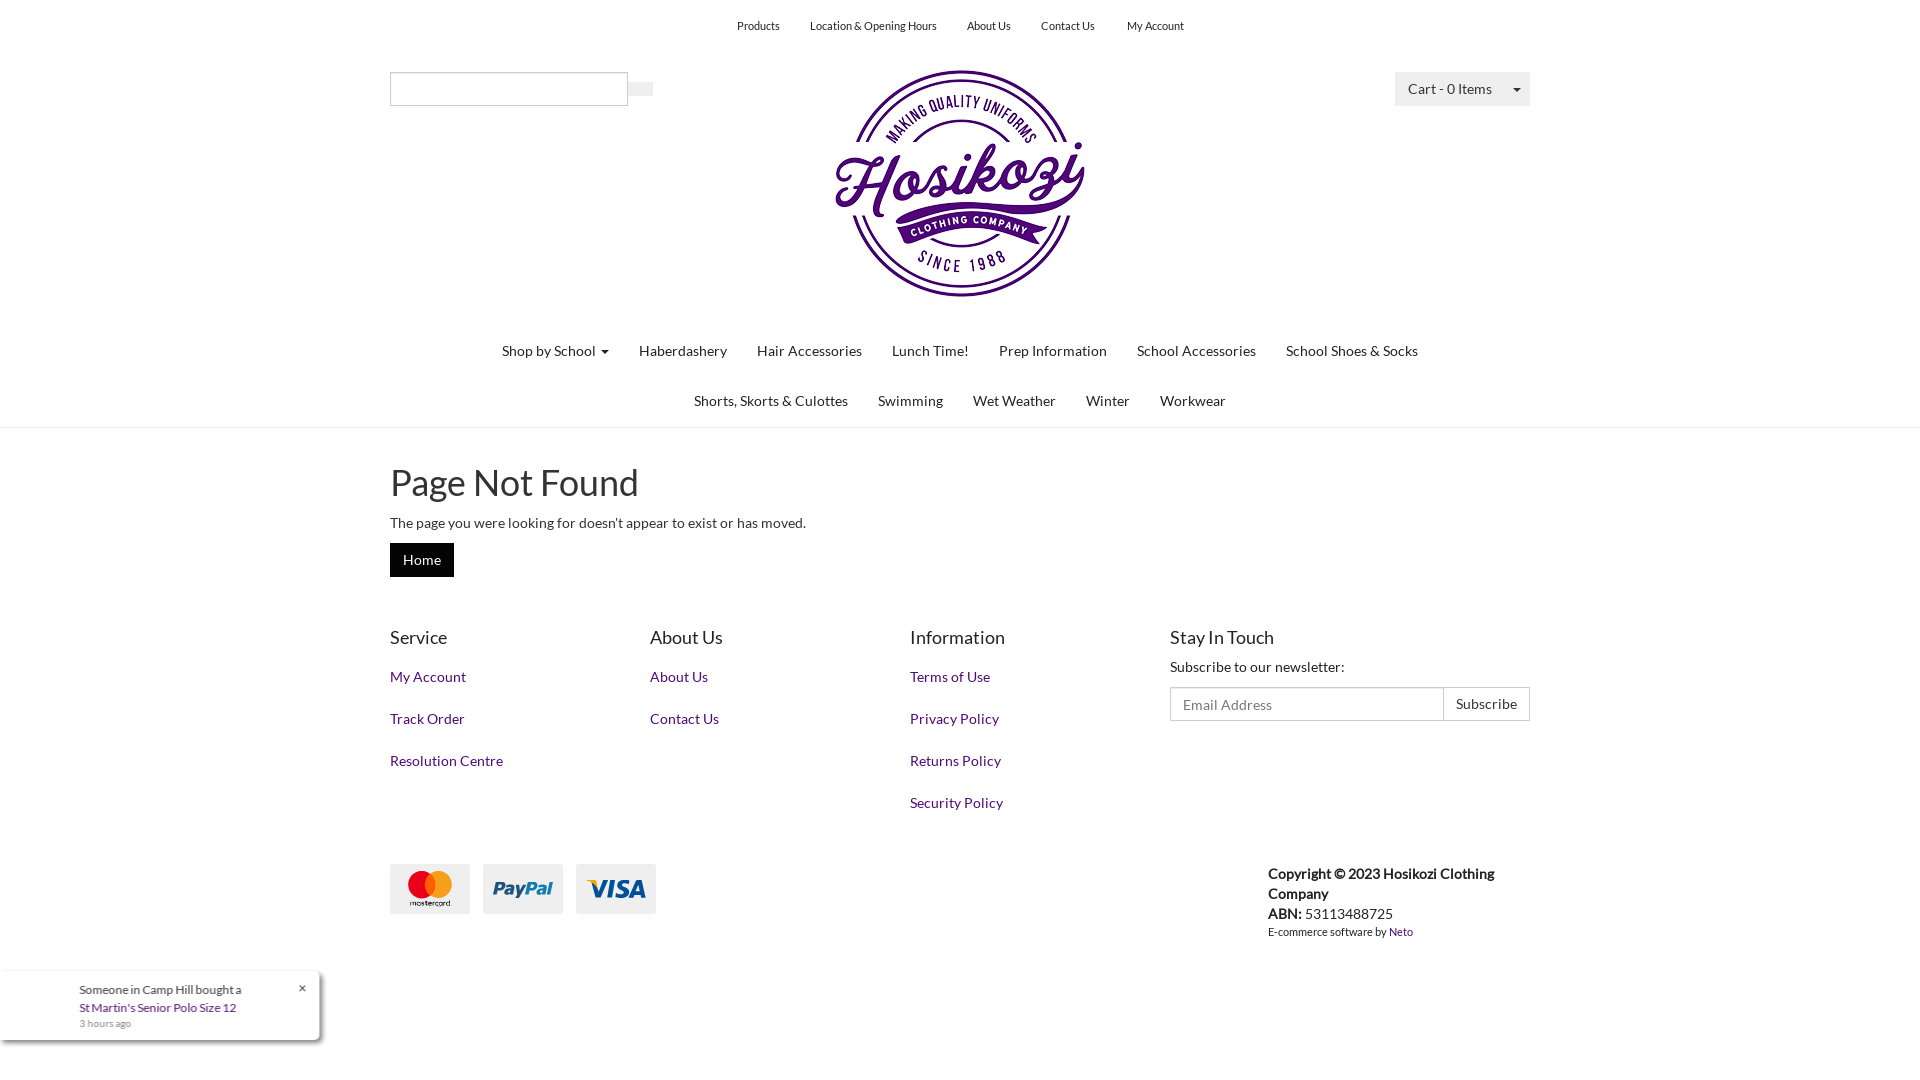  I want to click on Swimming, so click(910, 401).